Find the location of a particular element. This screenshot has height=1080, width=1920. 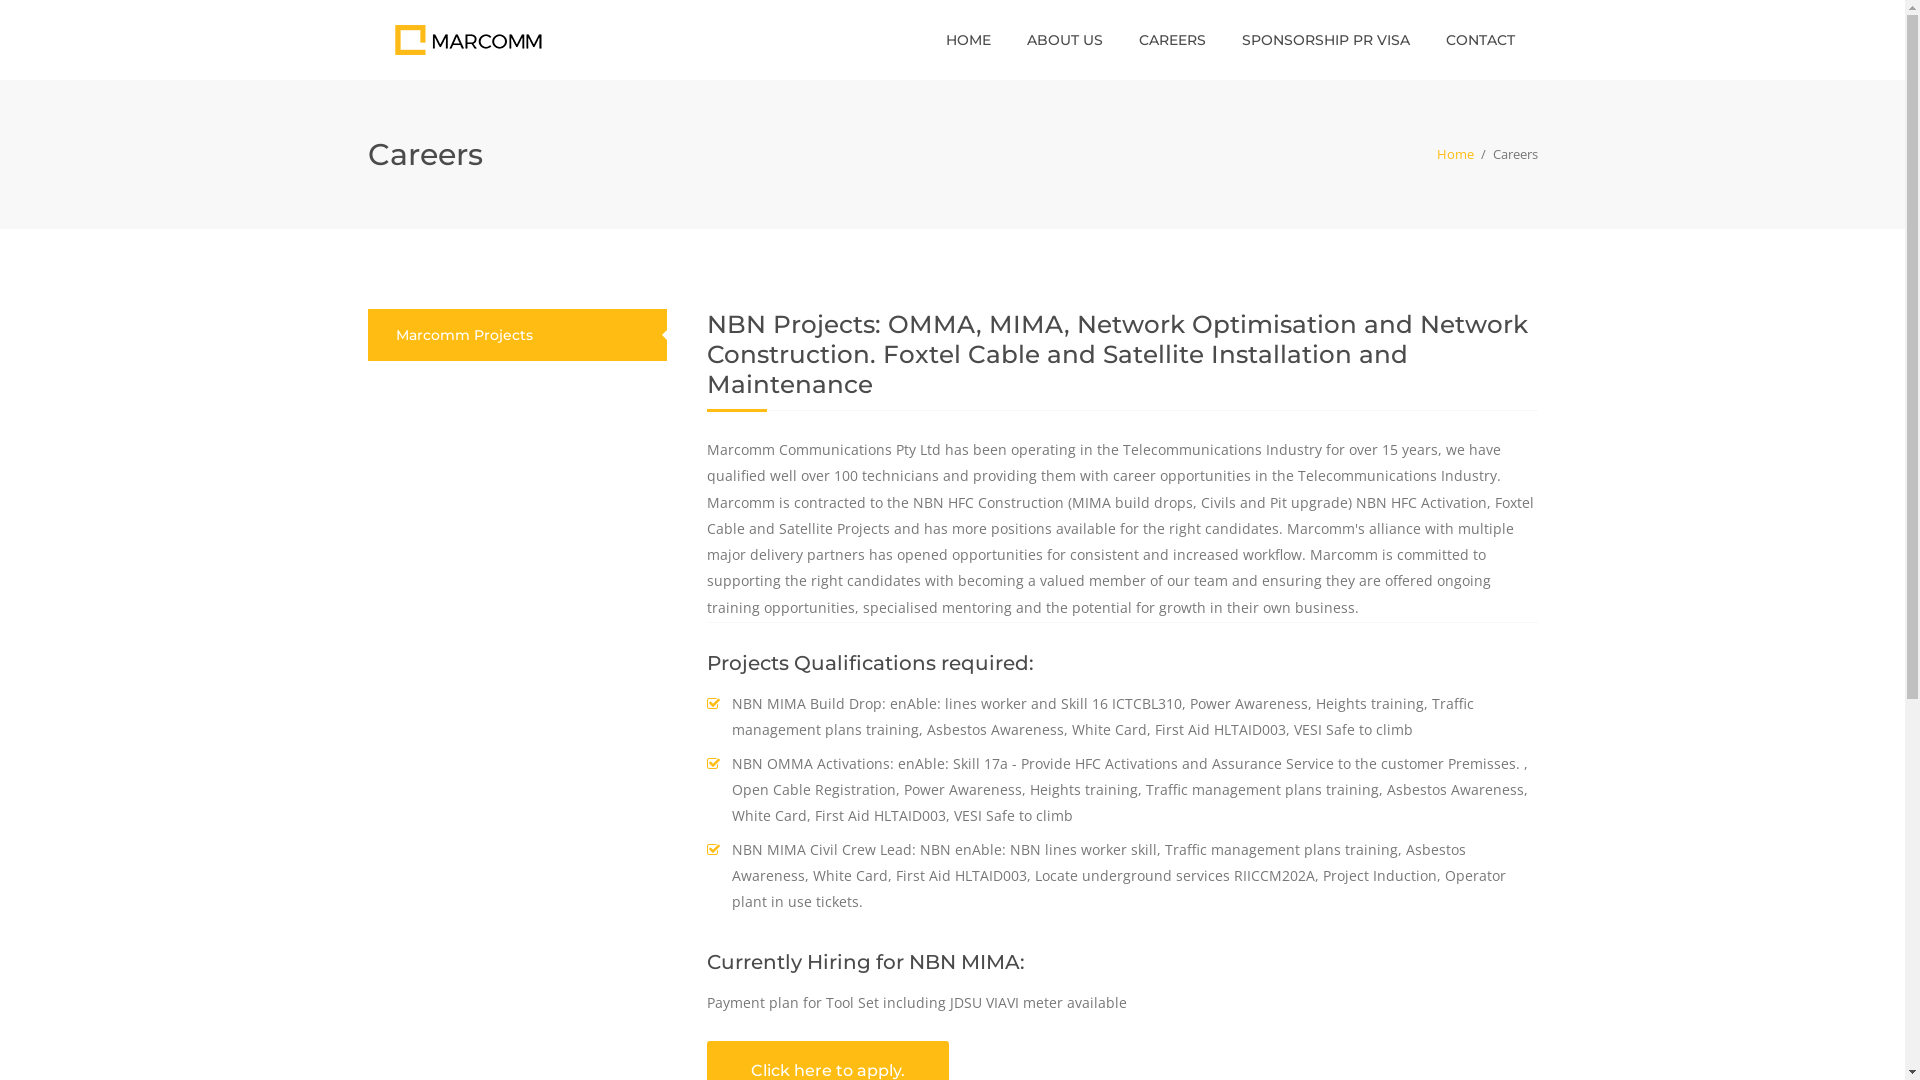

Home is located at coordinates (1454, 154).